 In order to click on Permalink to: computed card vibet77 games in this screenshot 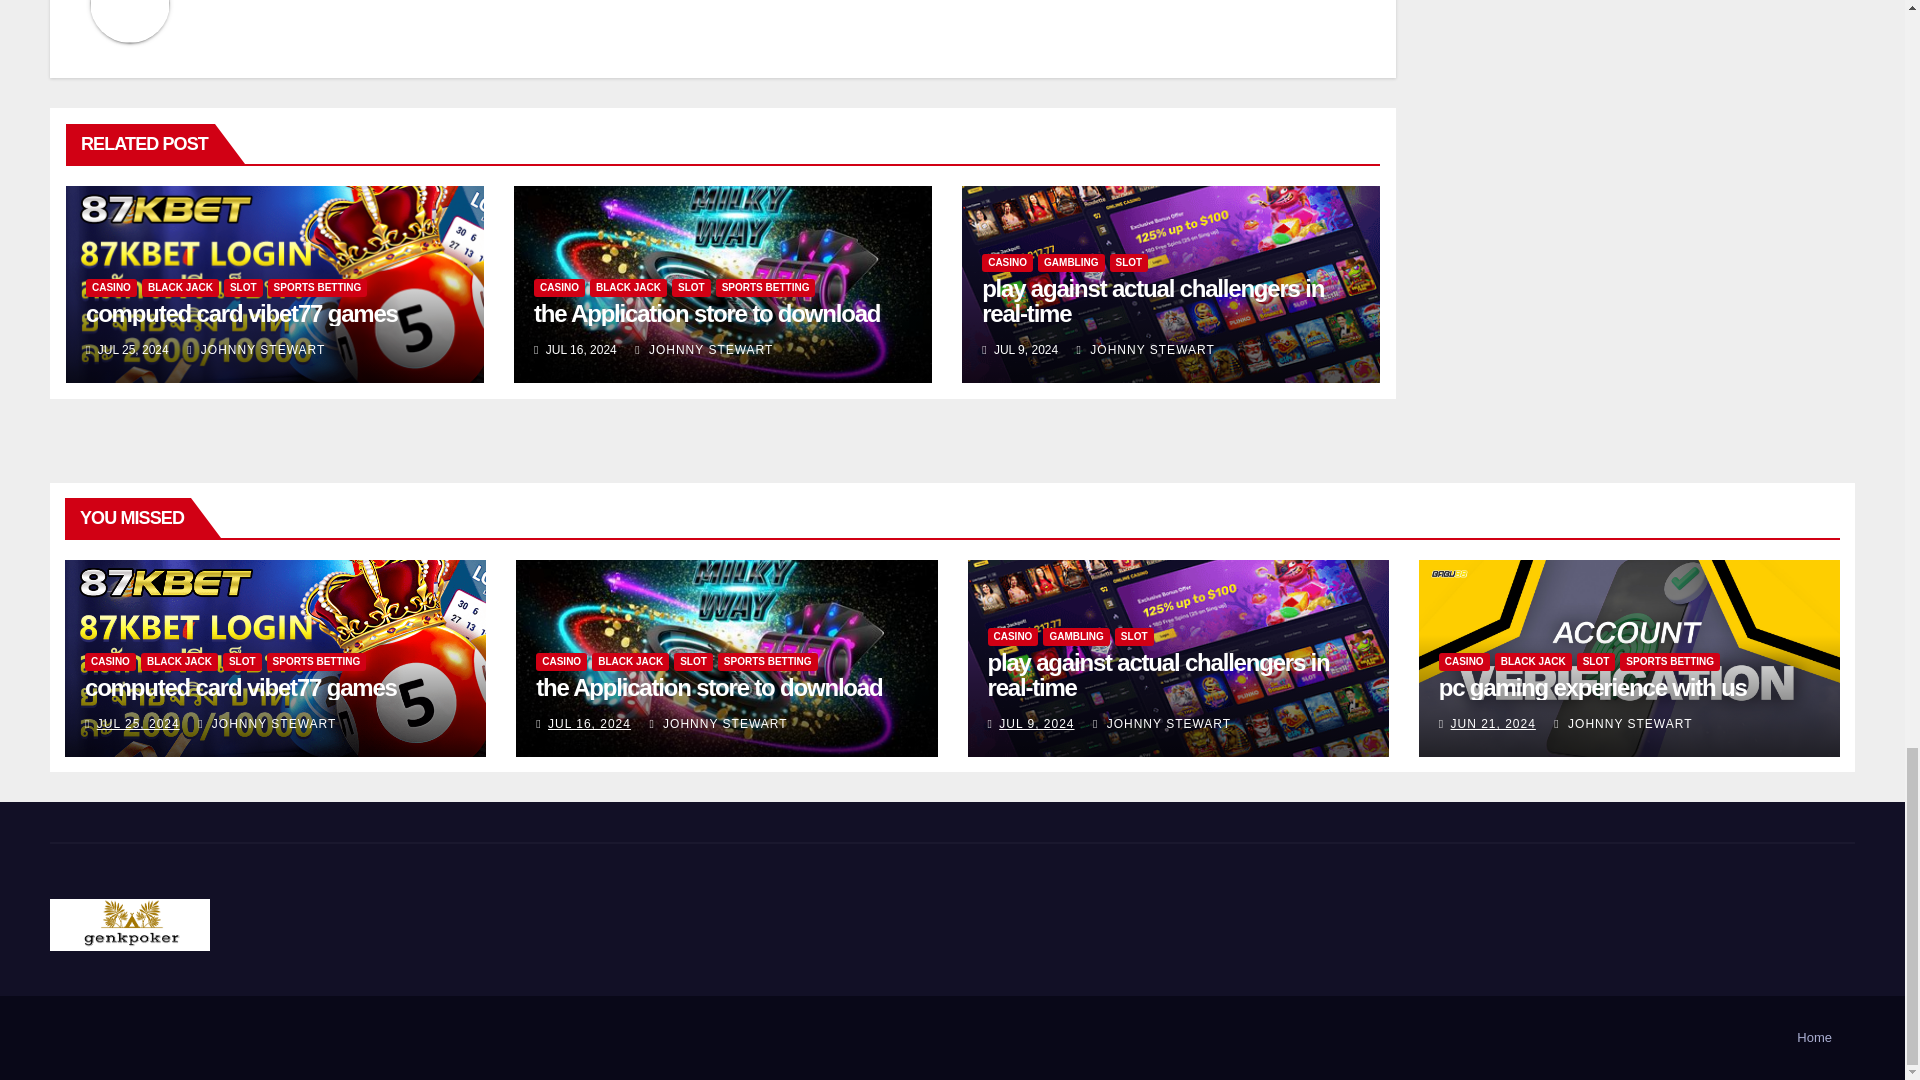, I will do `click(240, 686)`.